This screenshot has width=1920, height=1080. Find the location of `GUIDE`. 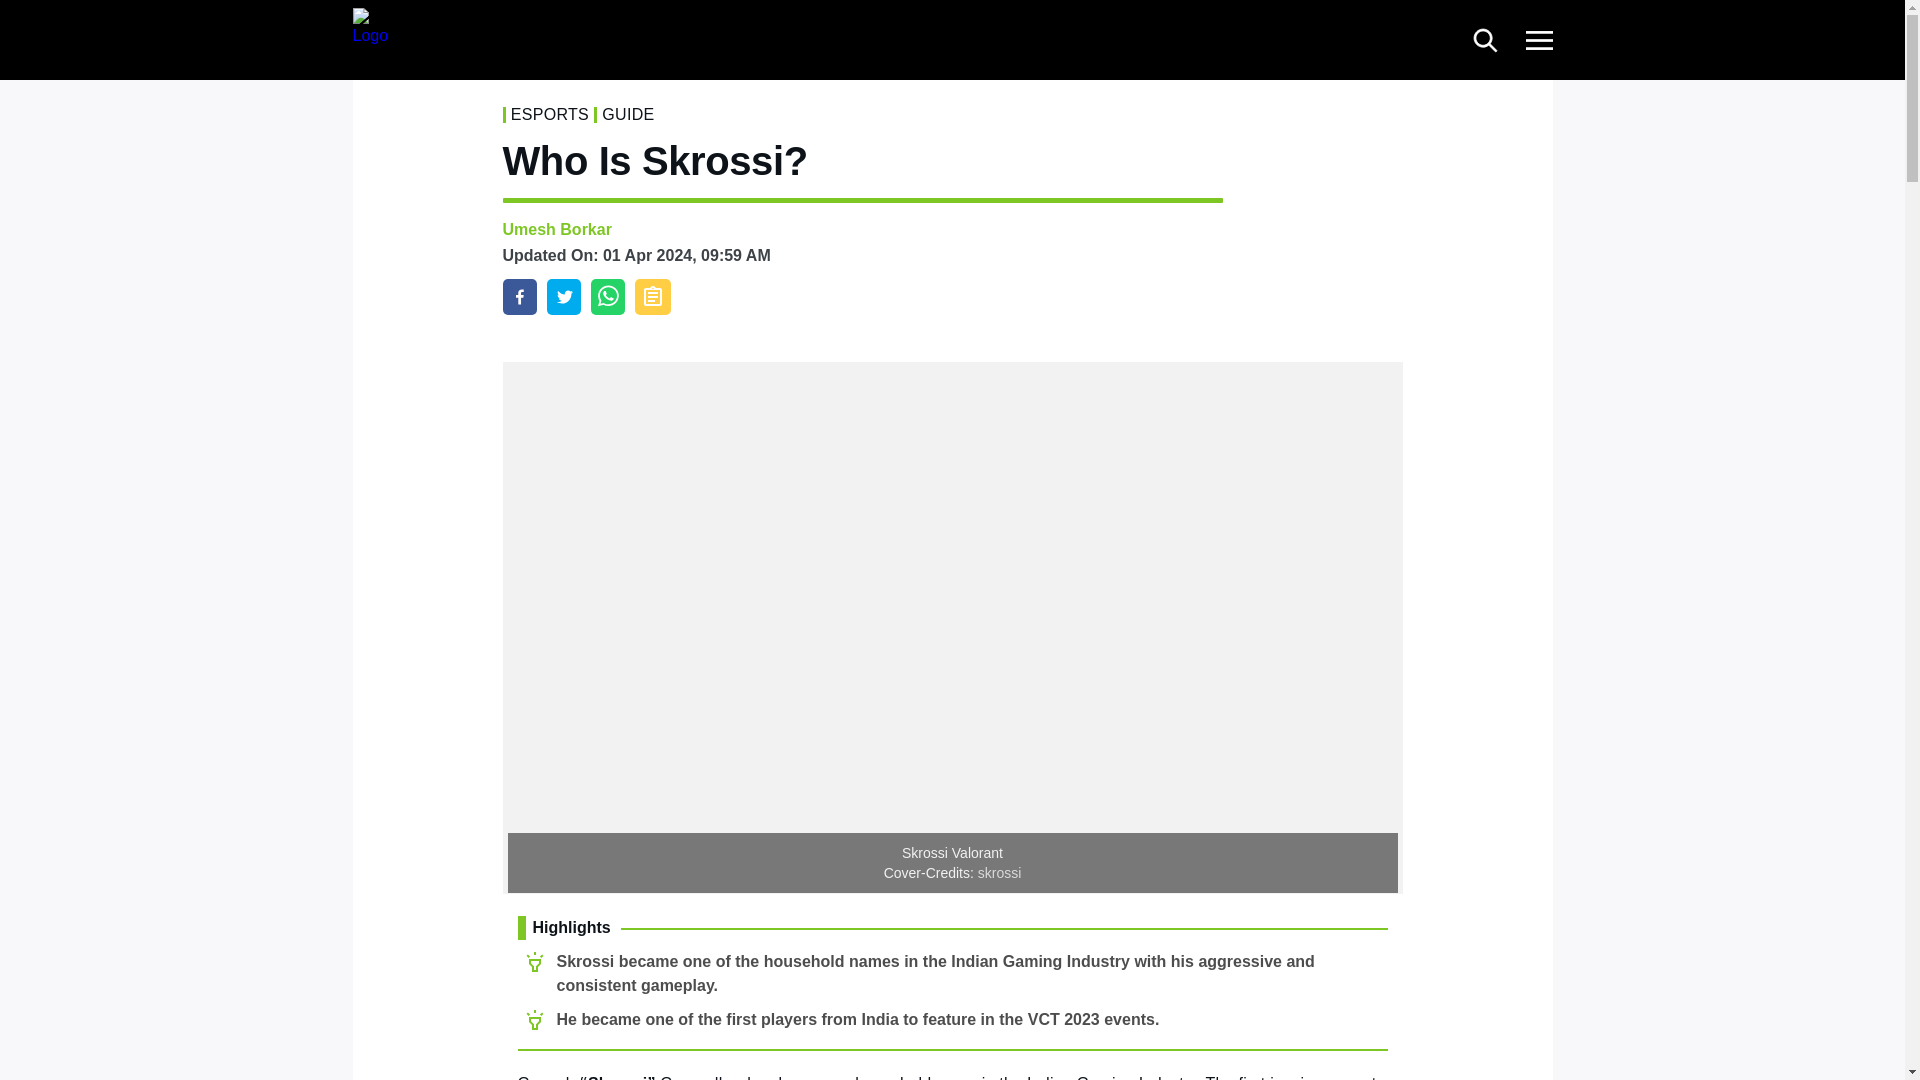

GUIDE is located at coordinates (628, 114).